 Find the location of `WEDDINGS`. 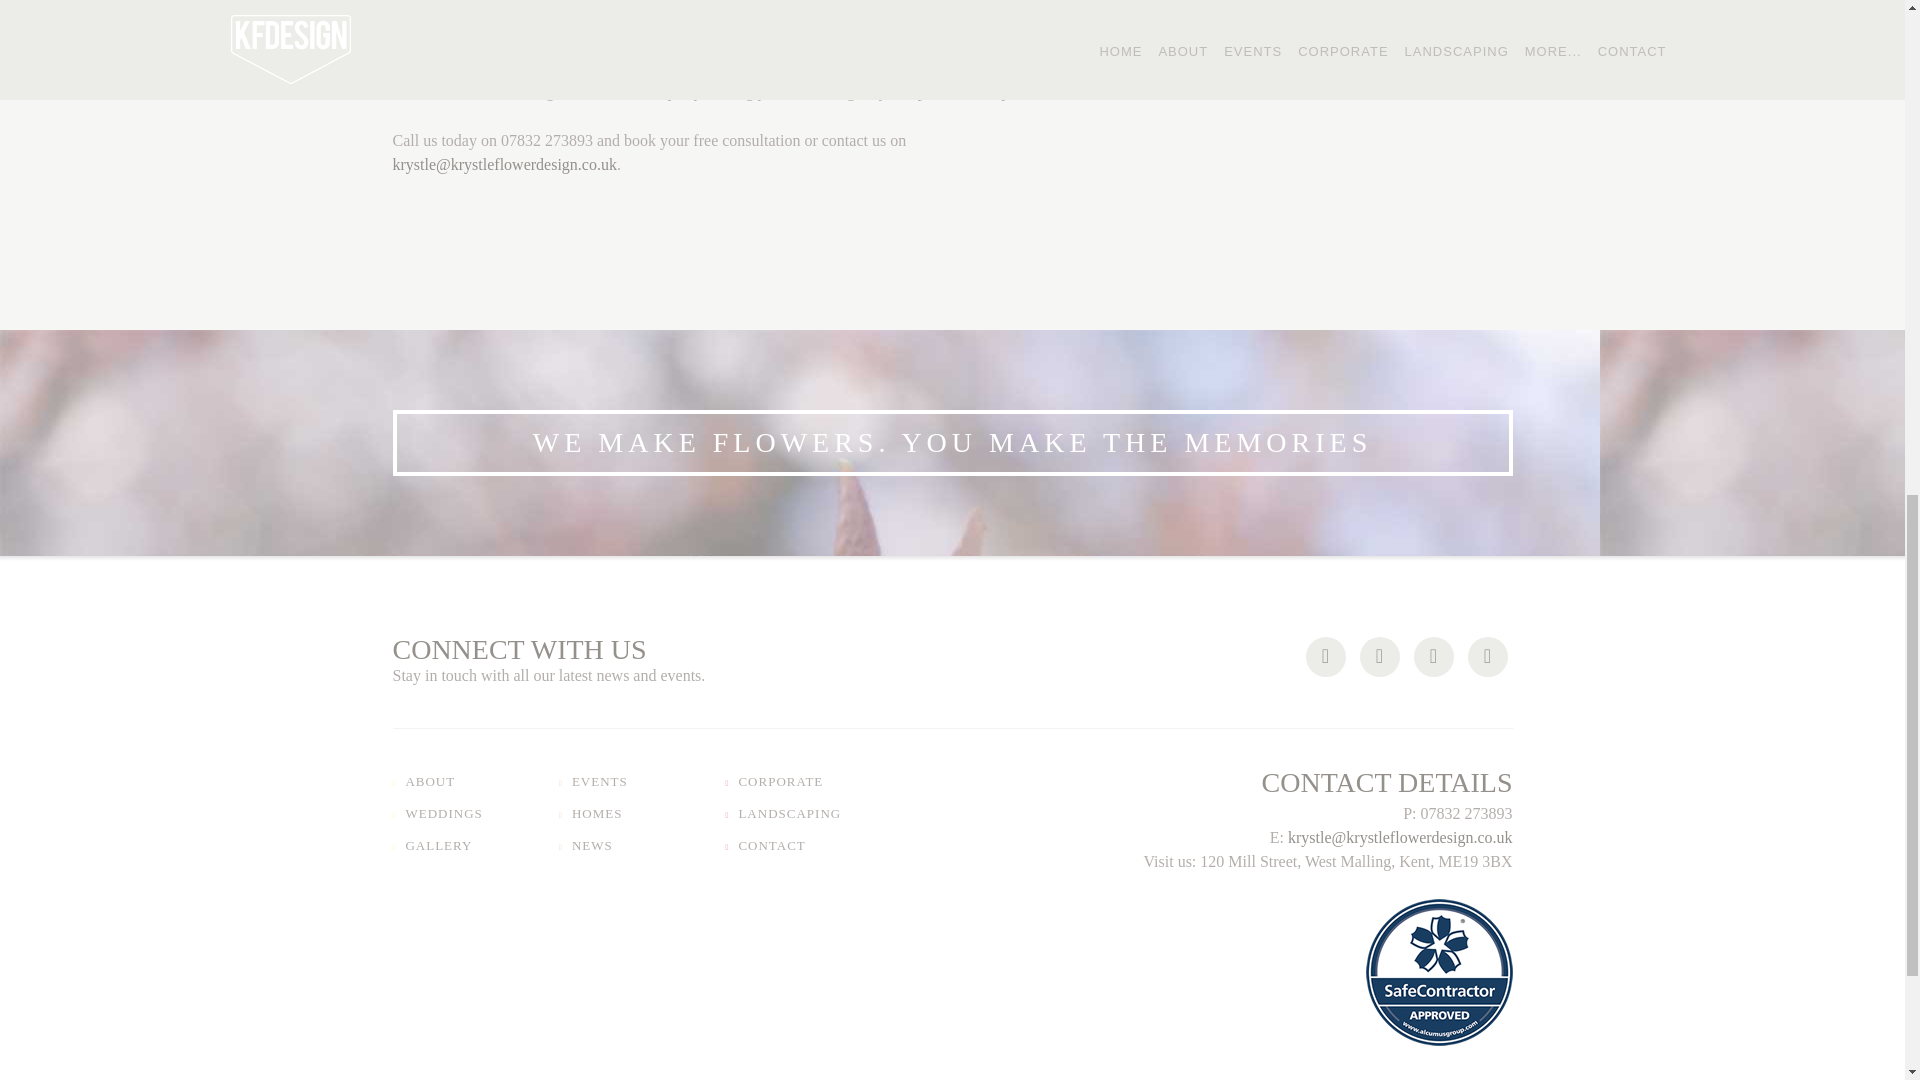

WEDDINGS is located at coordinates (438, 814).